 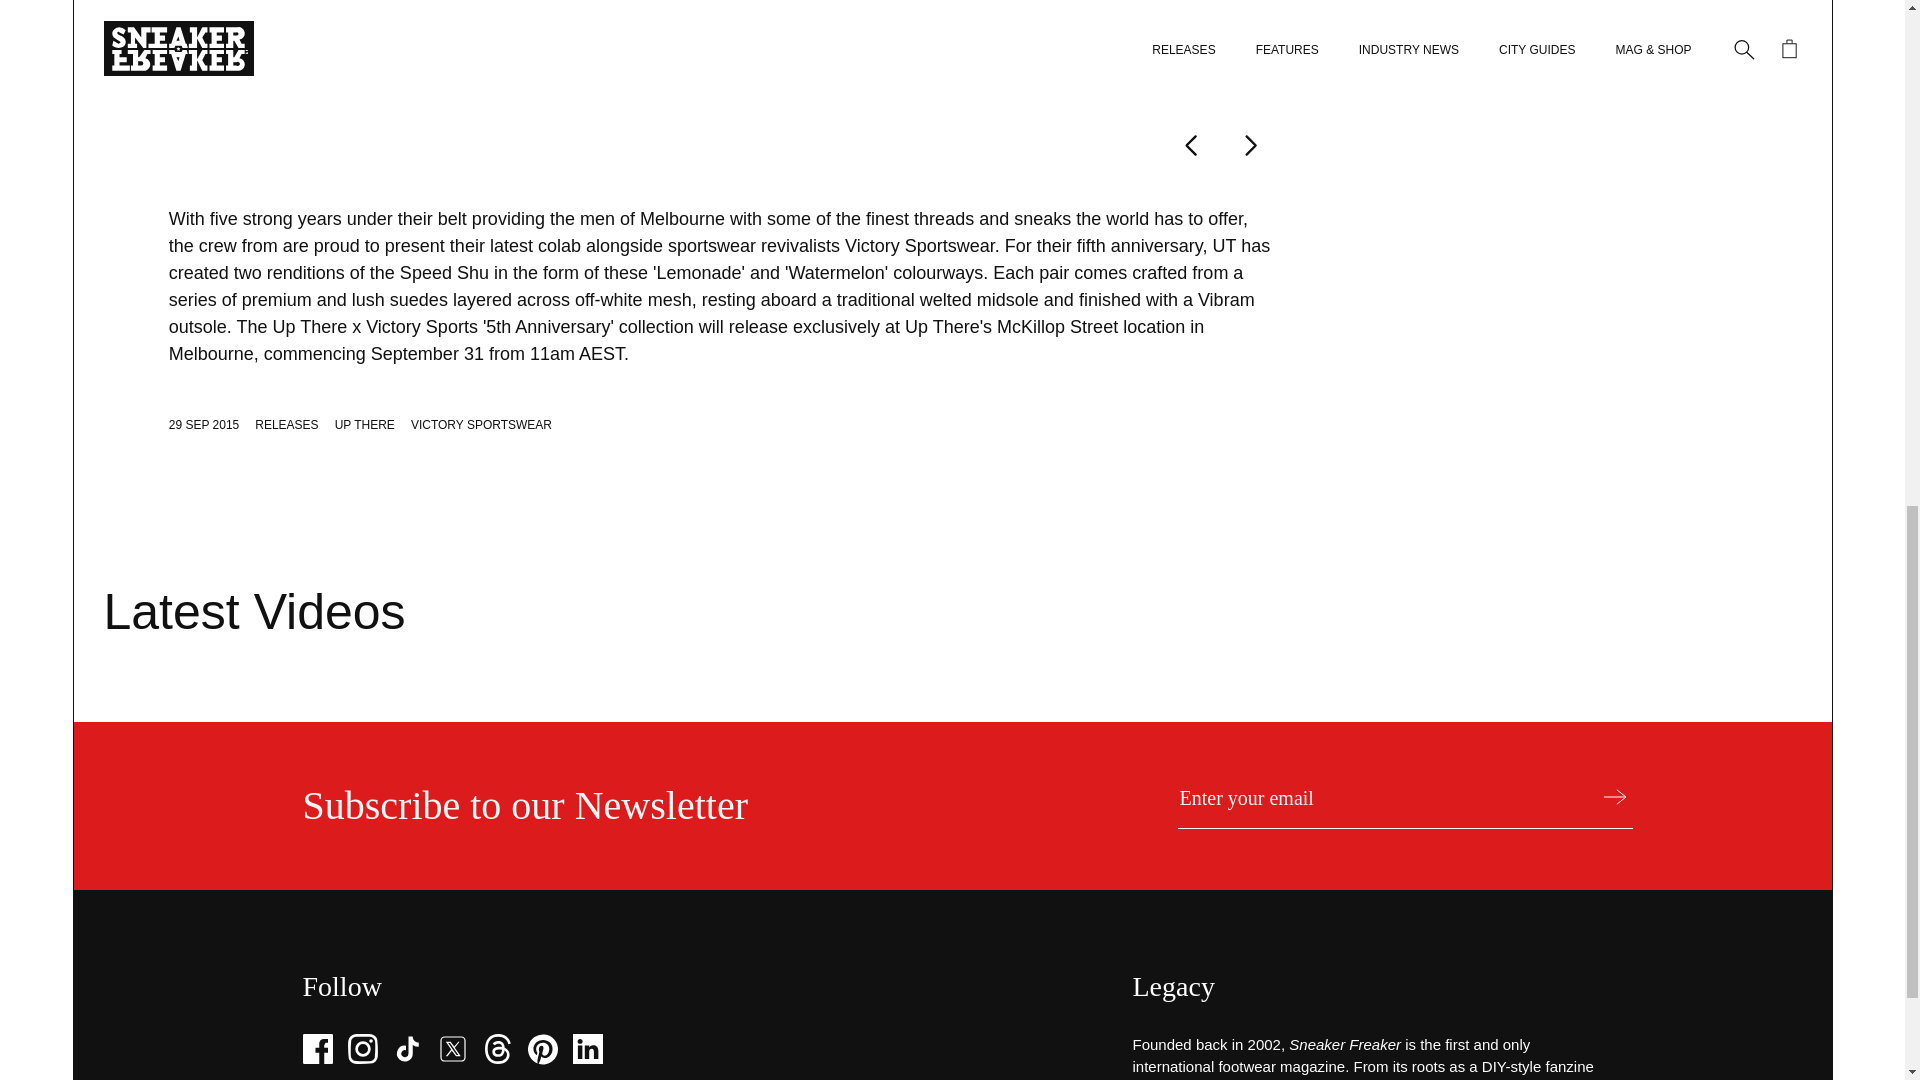 What do you see at coordinates (481, 424) in the screenshot?
I see `VICTORY SPORTSWEAR` at bounding box center [481, 424].